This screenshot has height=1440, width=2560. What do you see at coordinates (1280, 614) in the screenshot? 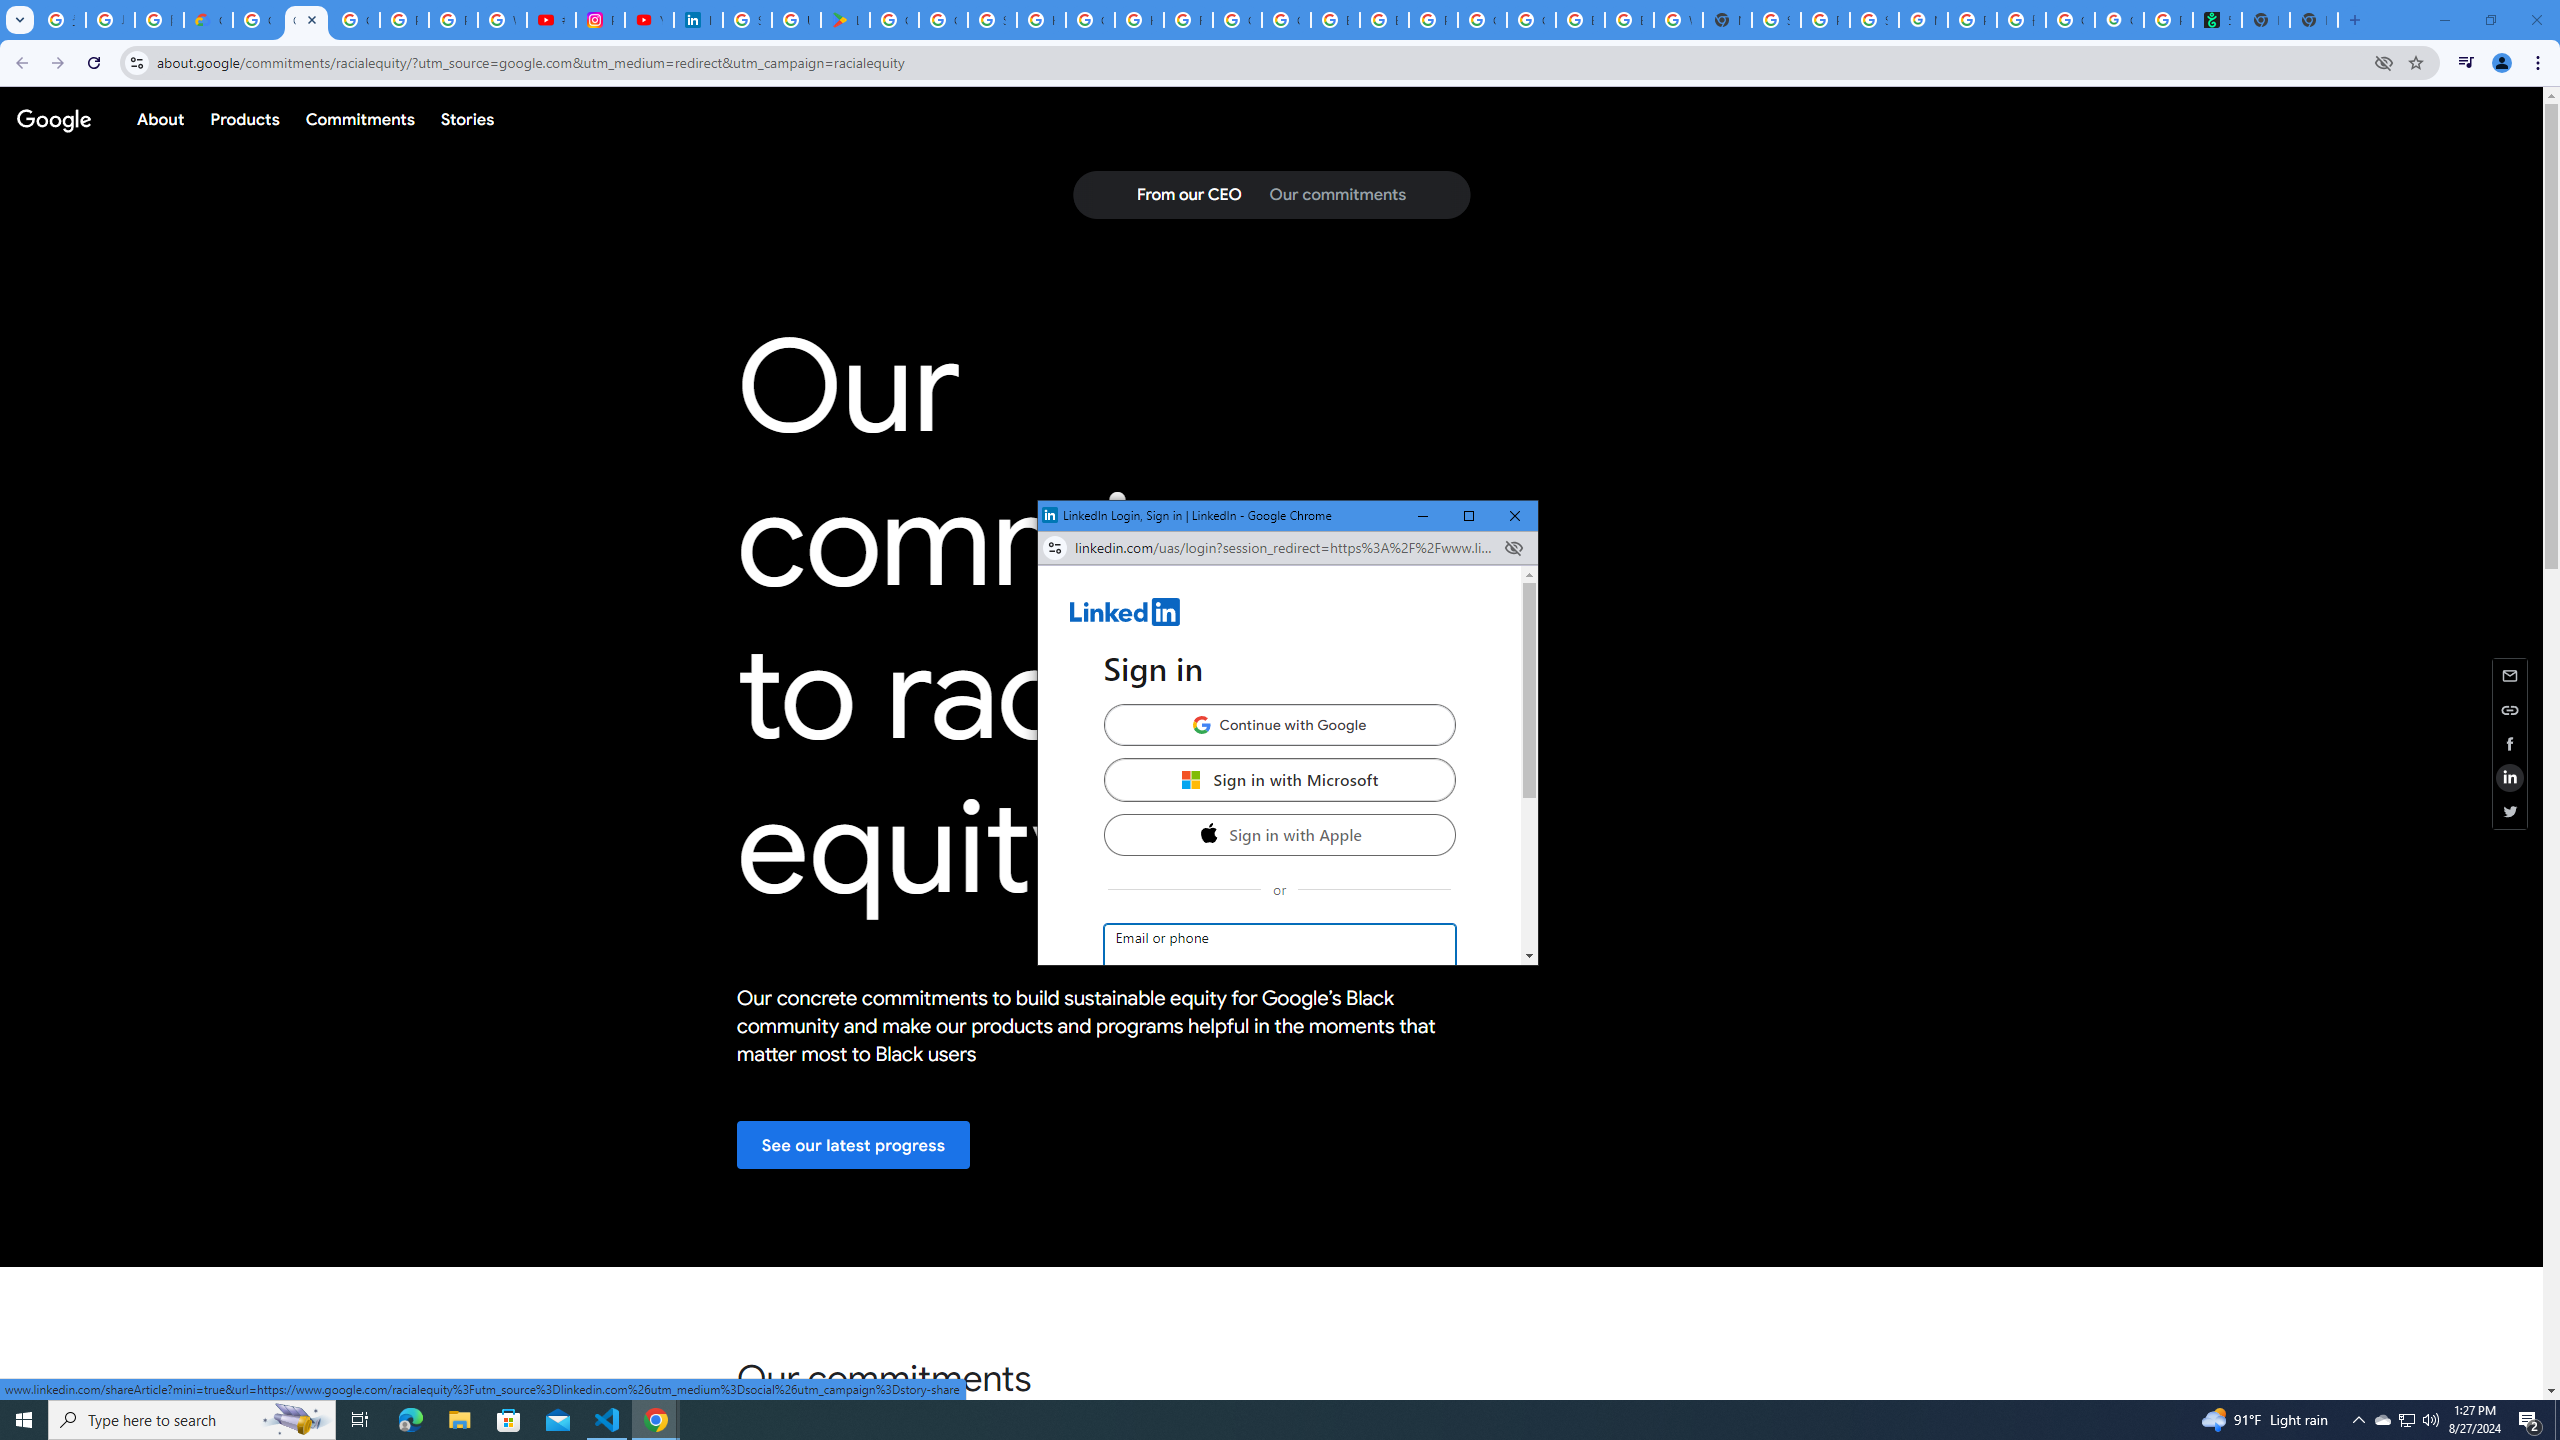
I see `Q2790: 100%` at bounding box center [1280, 614].